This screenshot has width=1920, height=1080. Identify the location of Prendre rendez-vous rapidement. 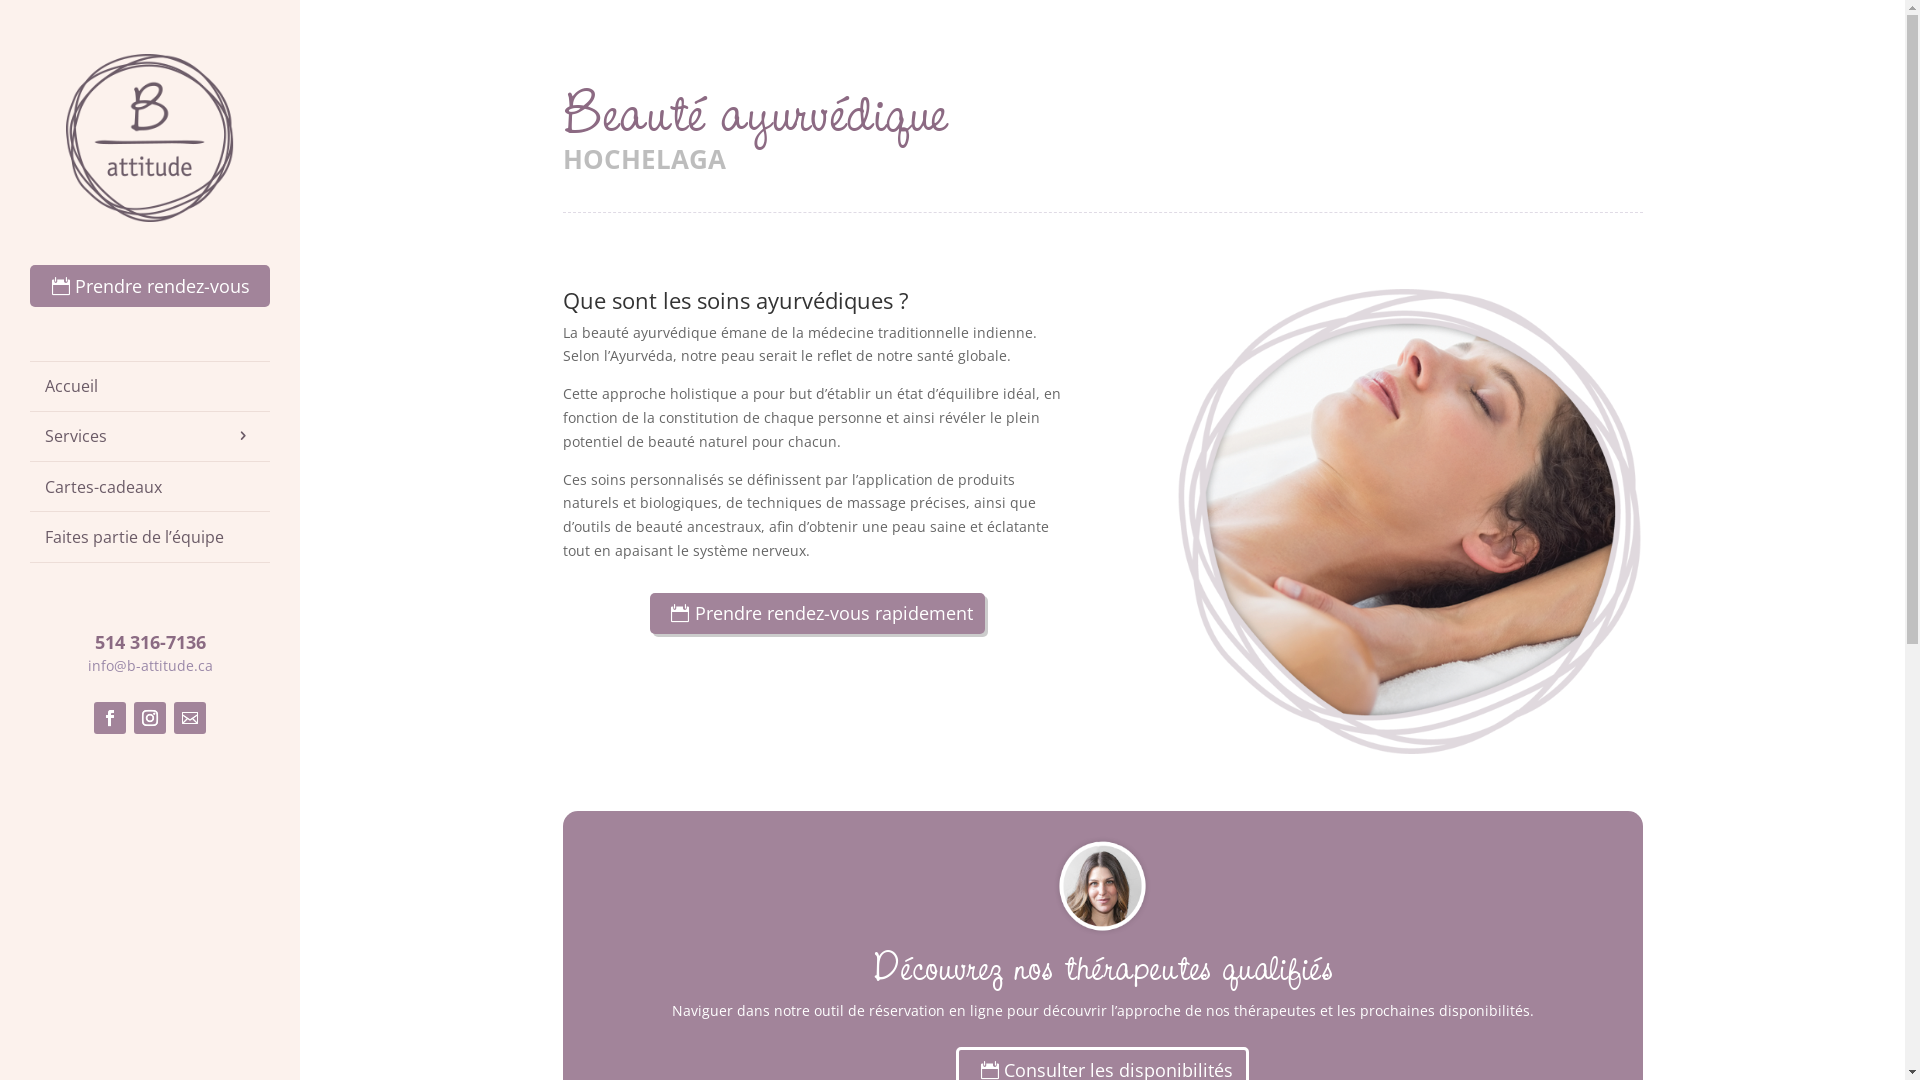
(818, 614).